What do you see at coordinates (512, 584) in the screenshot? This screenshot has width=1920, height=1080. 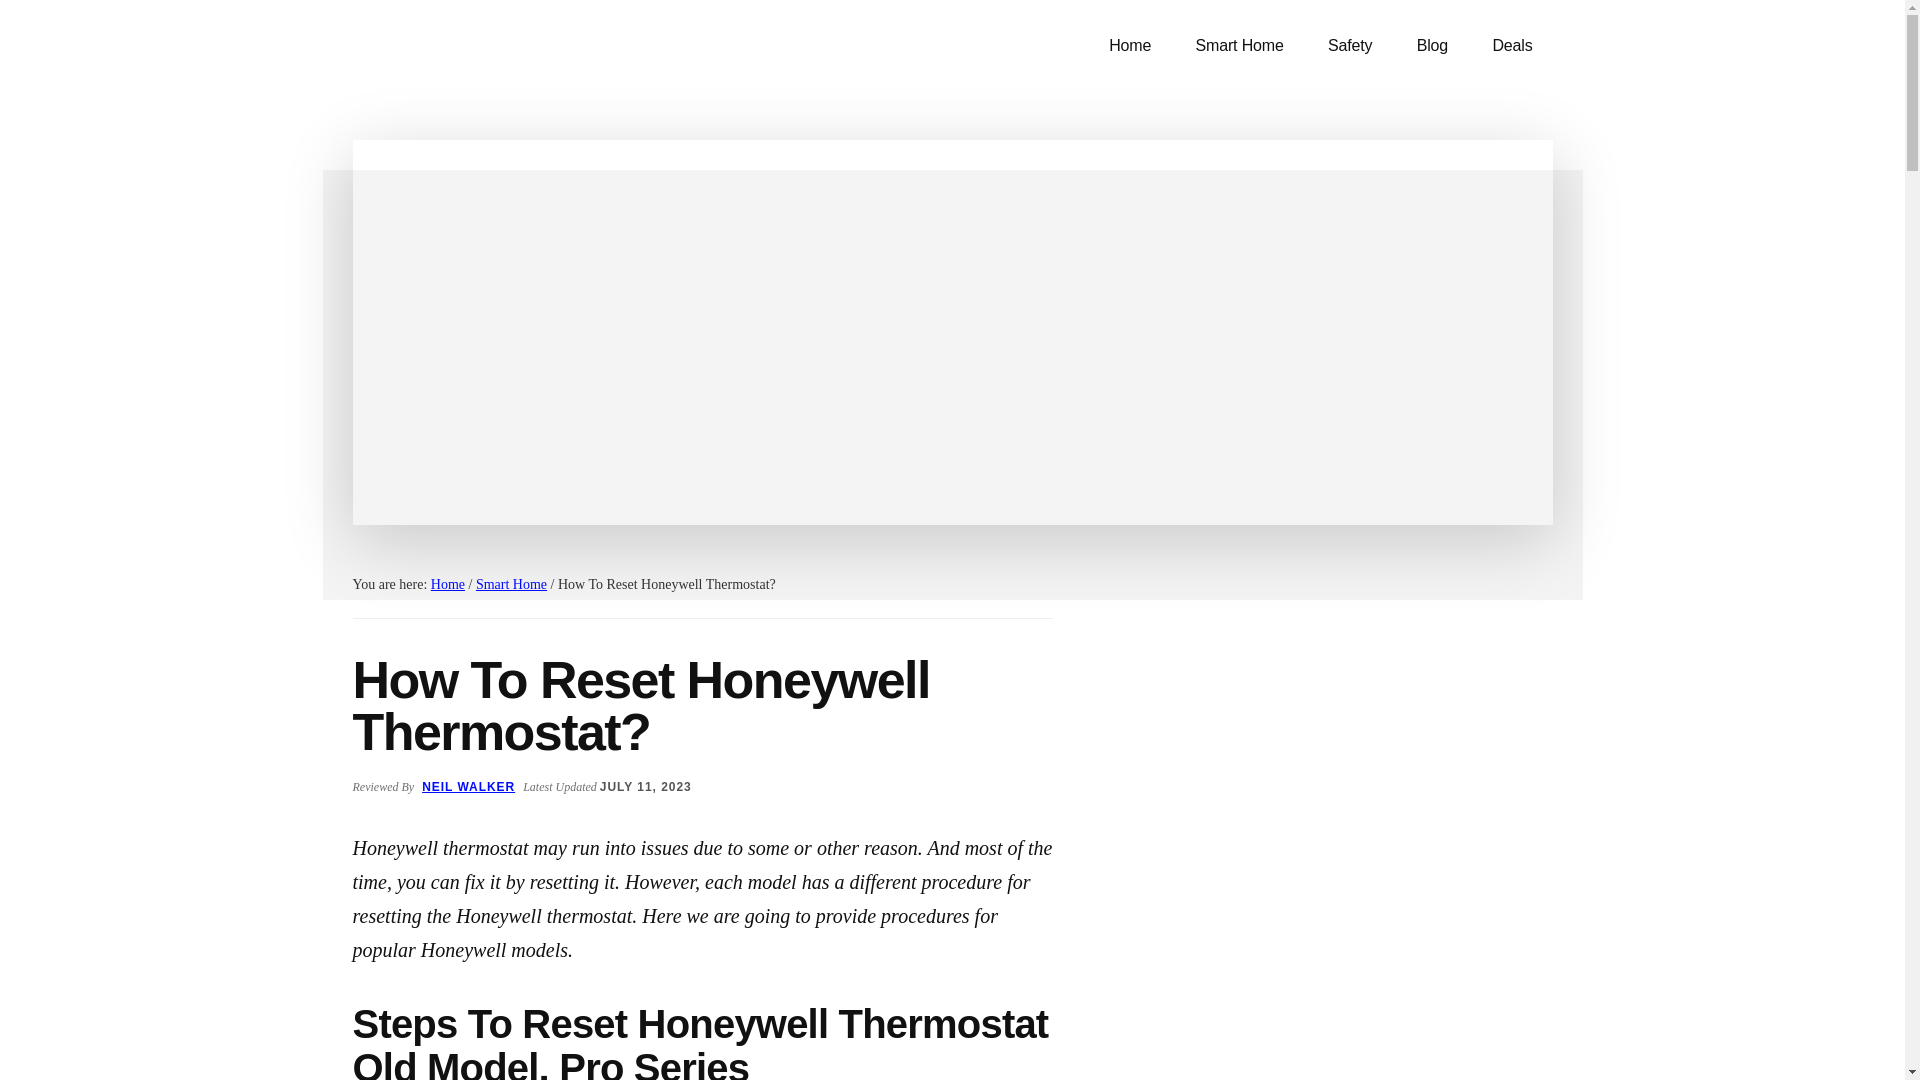 I see `Smart Home` at bounding box center [512, 584].